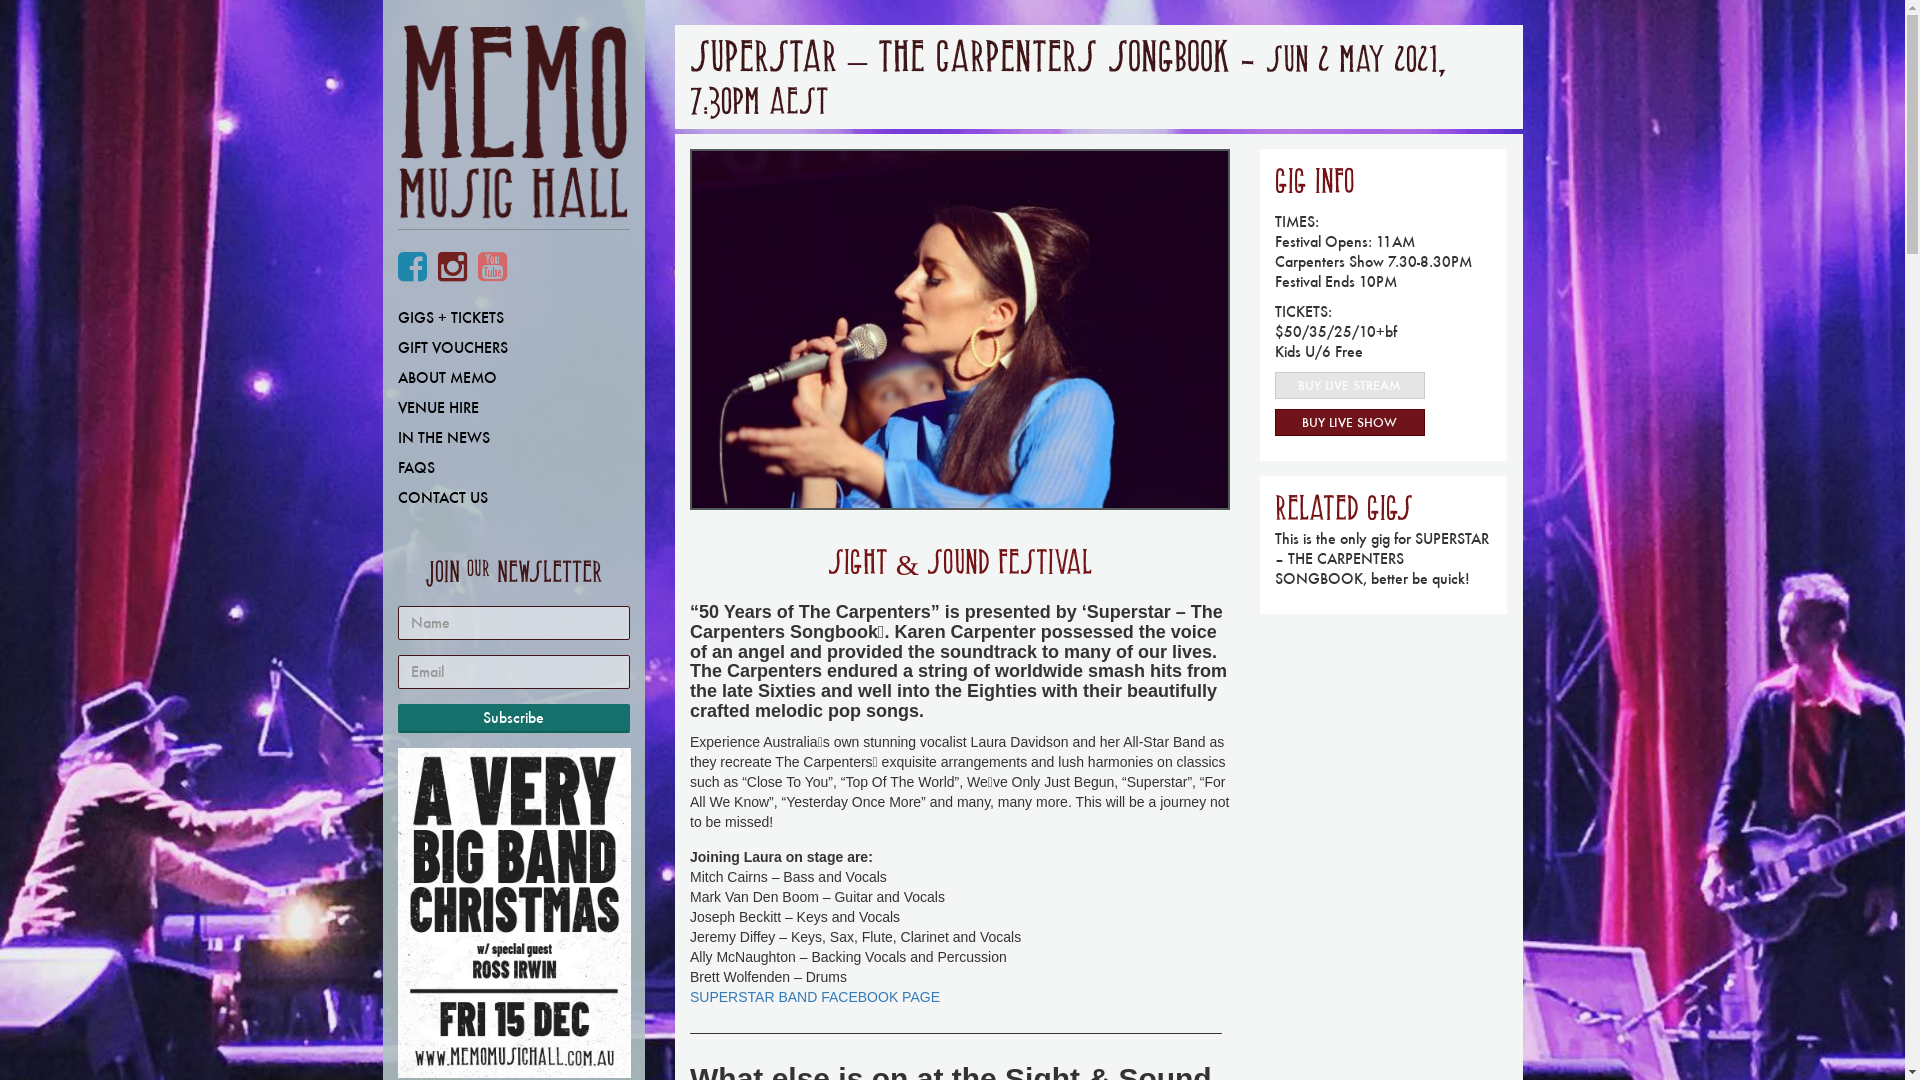 The width and height of the screenshot is (1920, 1080). Describe the element at coordinates (1350, 422) in the screenshot. I see `BUY LIVE SHOW` at that location.